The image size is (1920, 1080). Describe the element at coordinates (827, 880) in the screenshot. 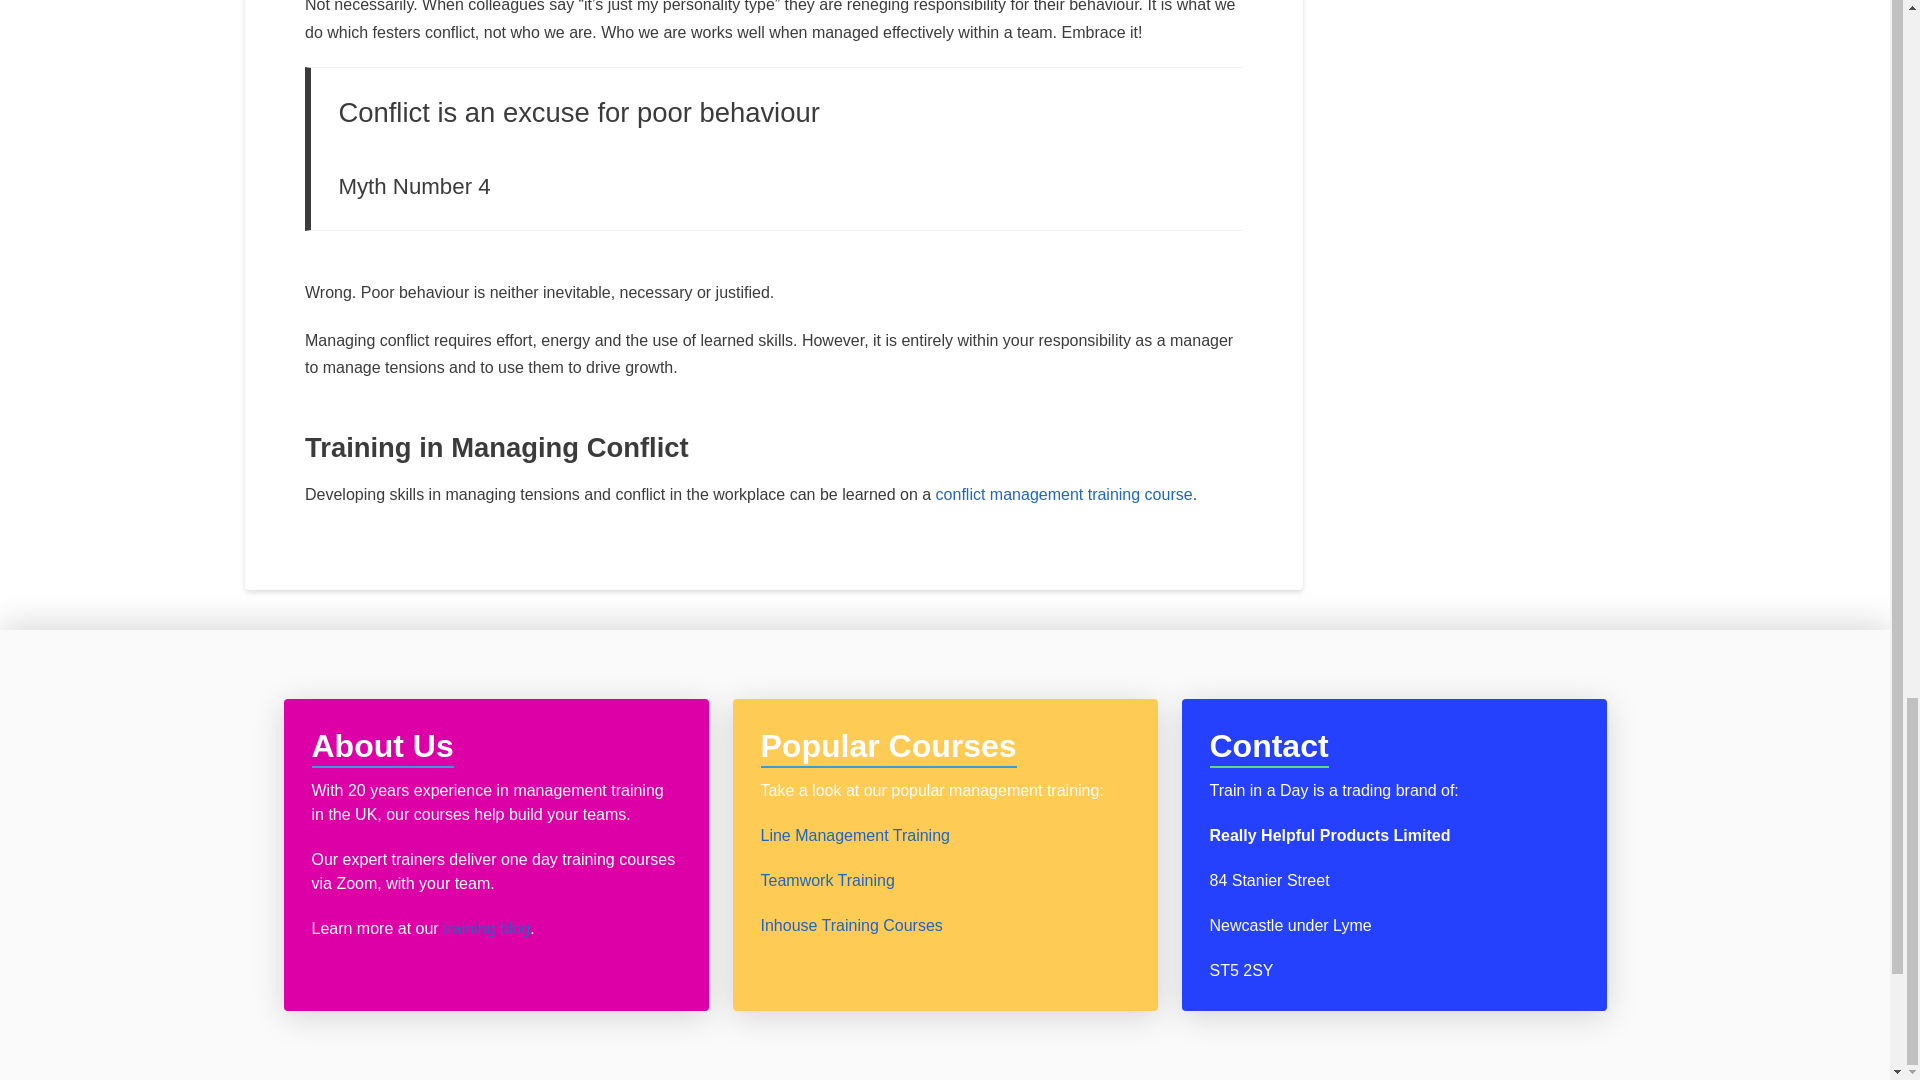

I see `Teamwork Training` at that location.